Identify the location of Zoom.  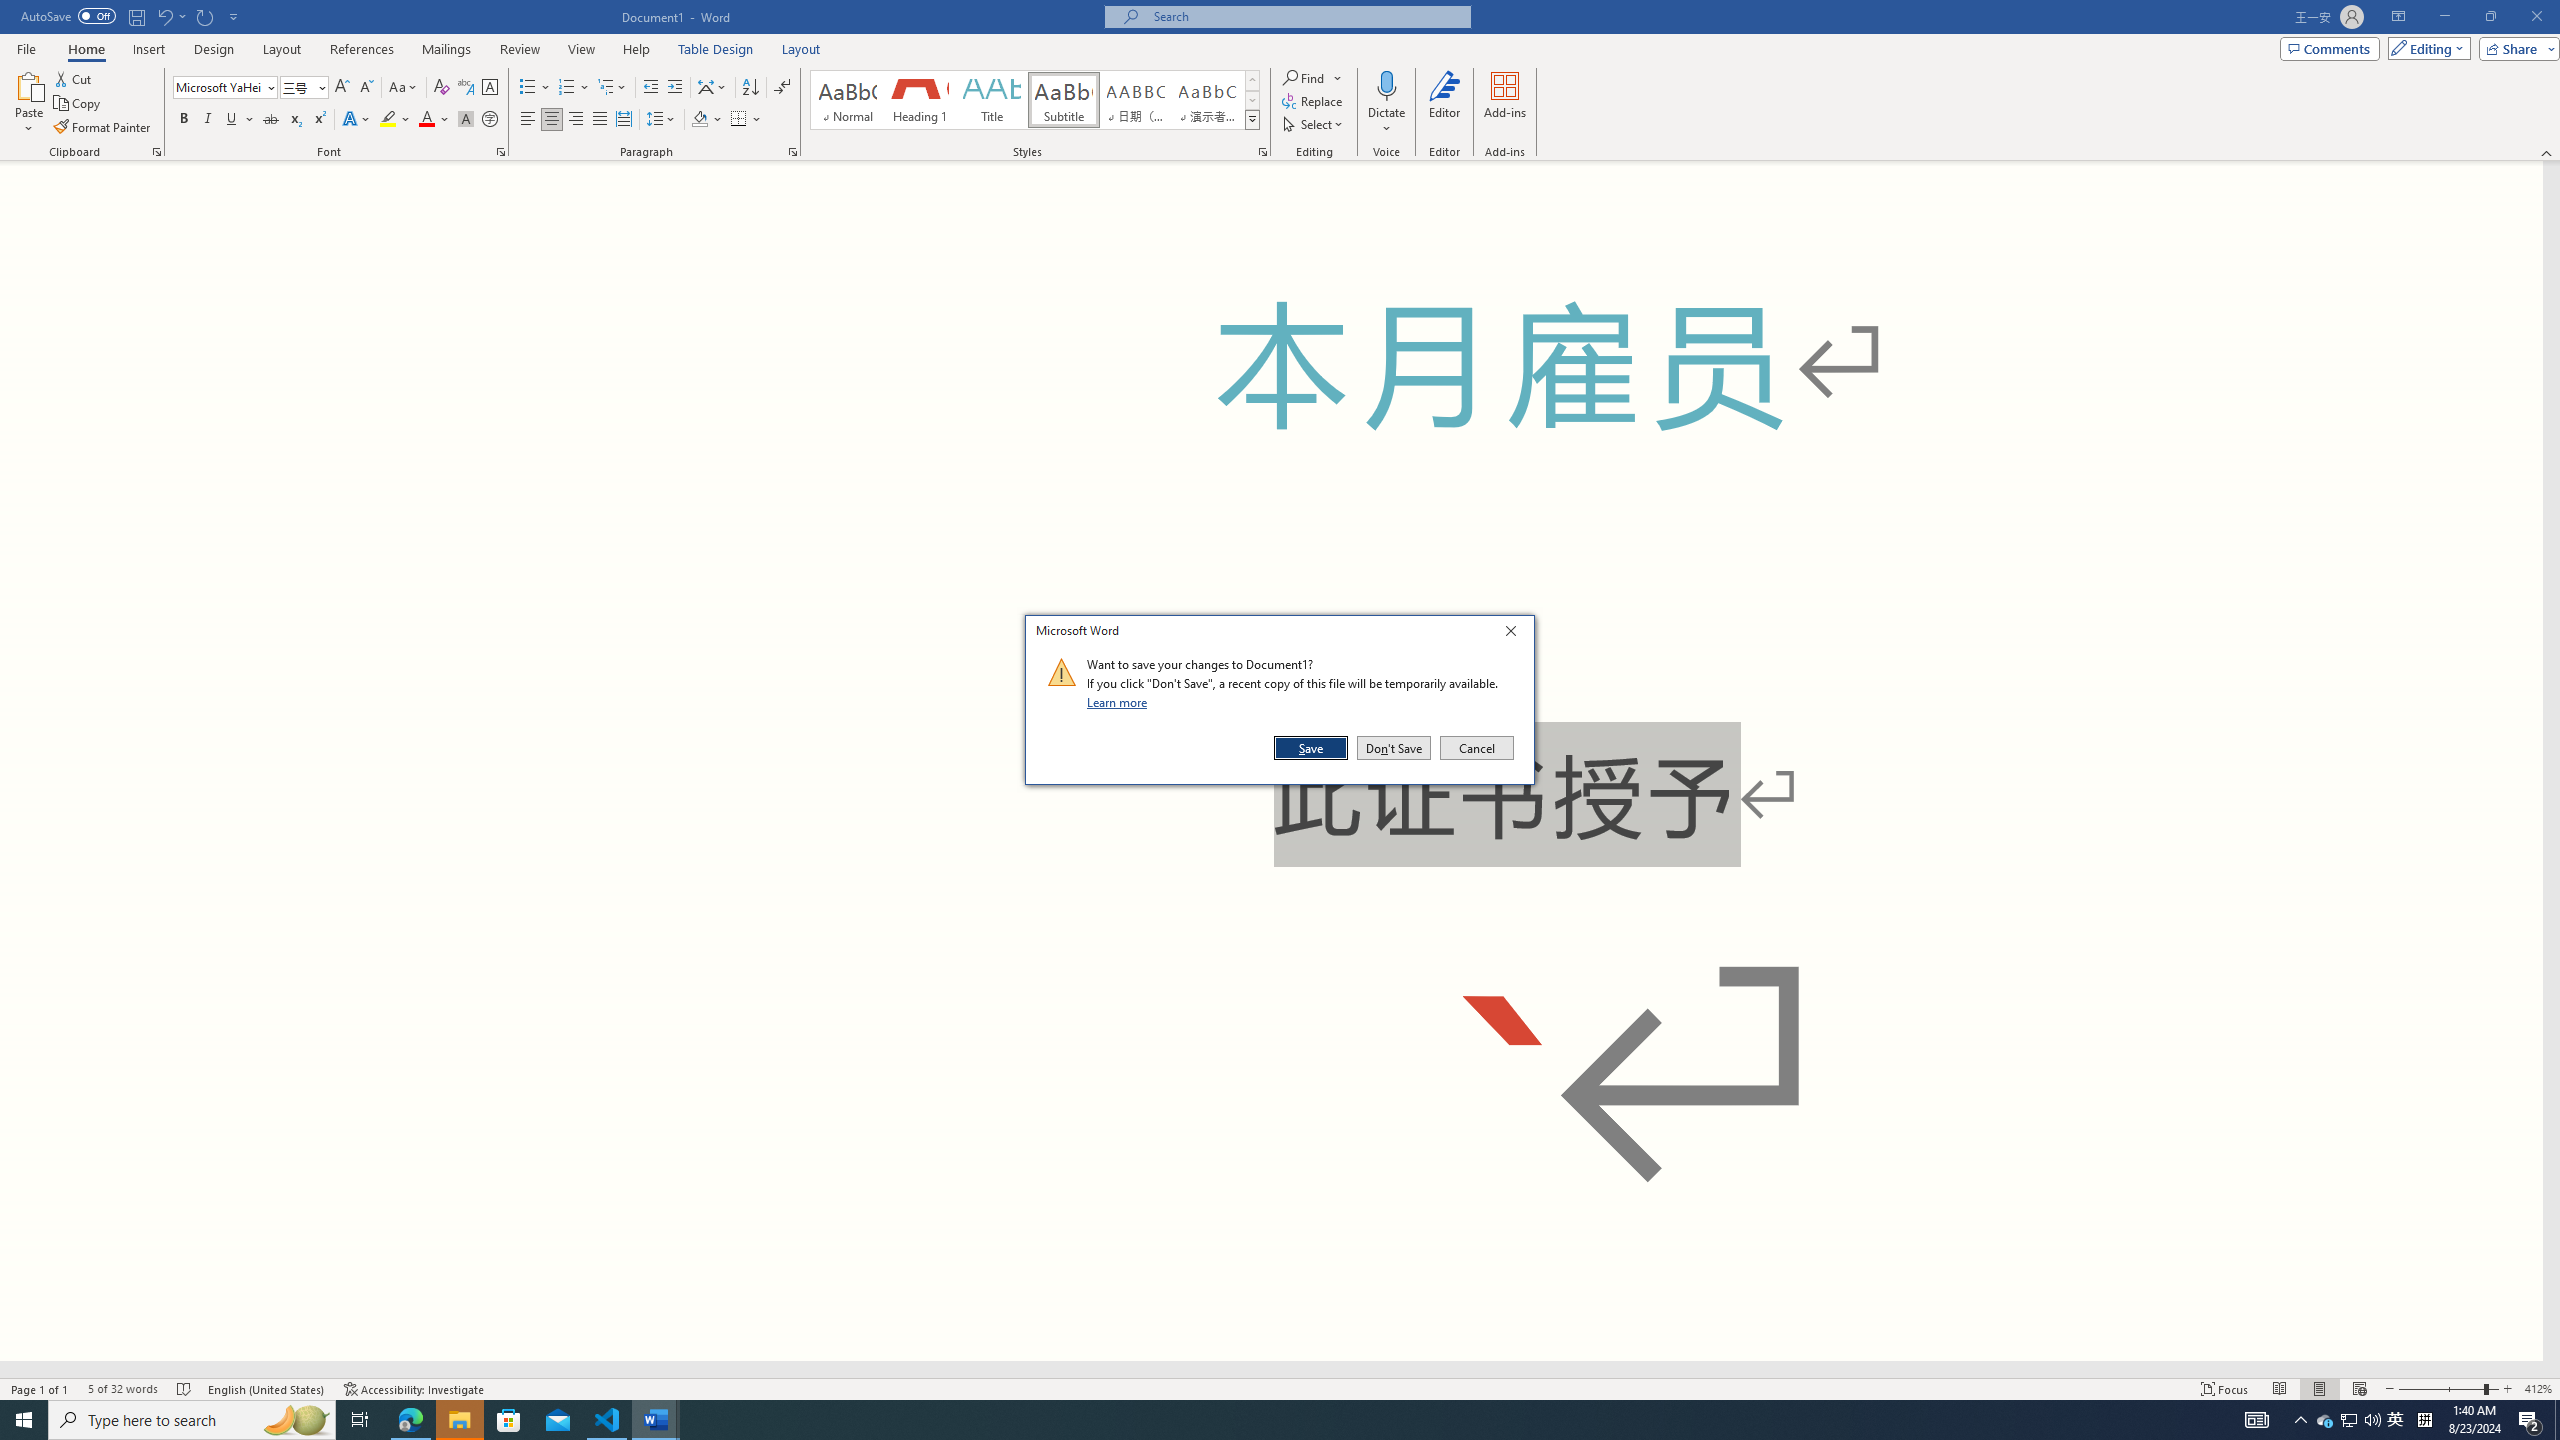
(2348, 1420).